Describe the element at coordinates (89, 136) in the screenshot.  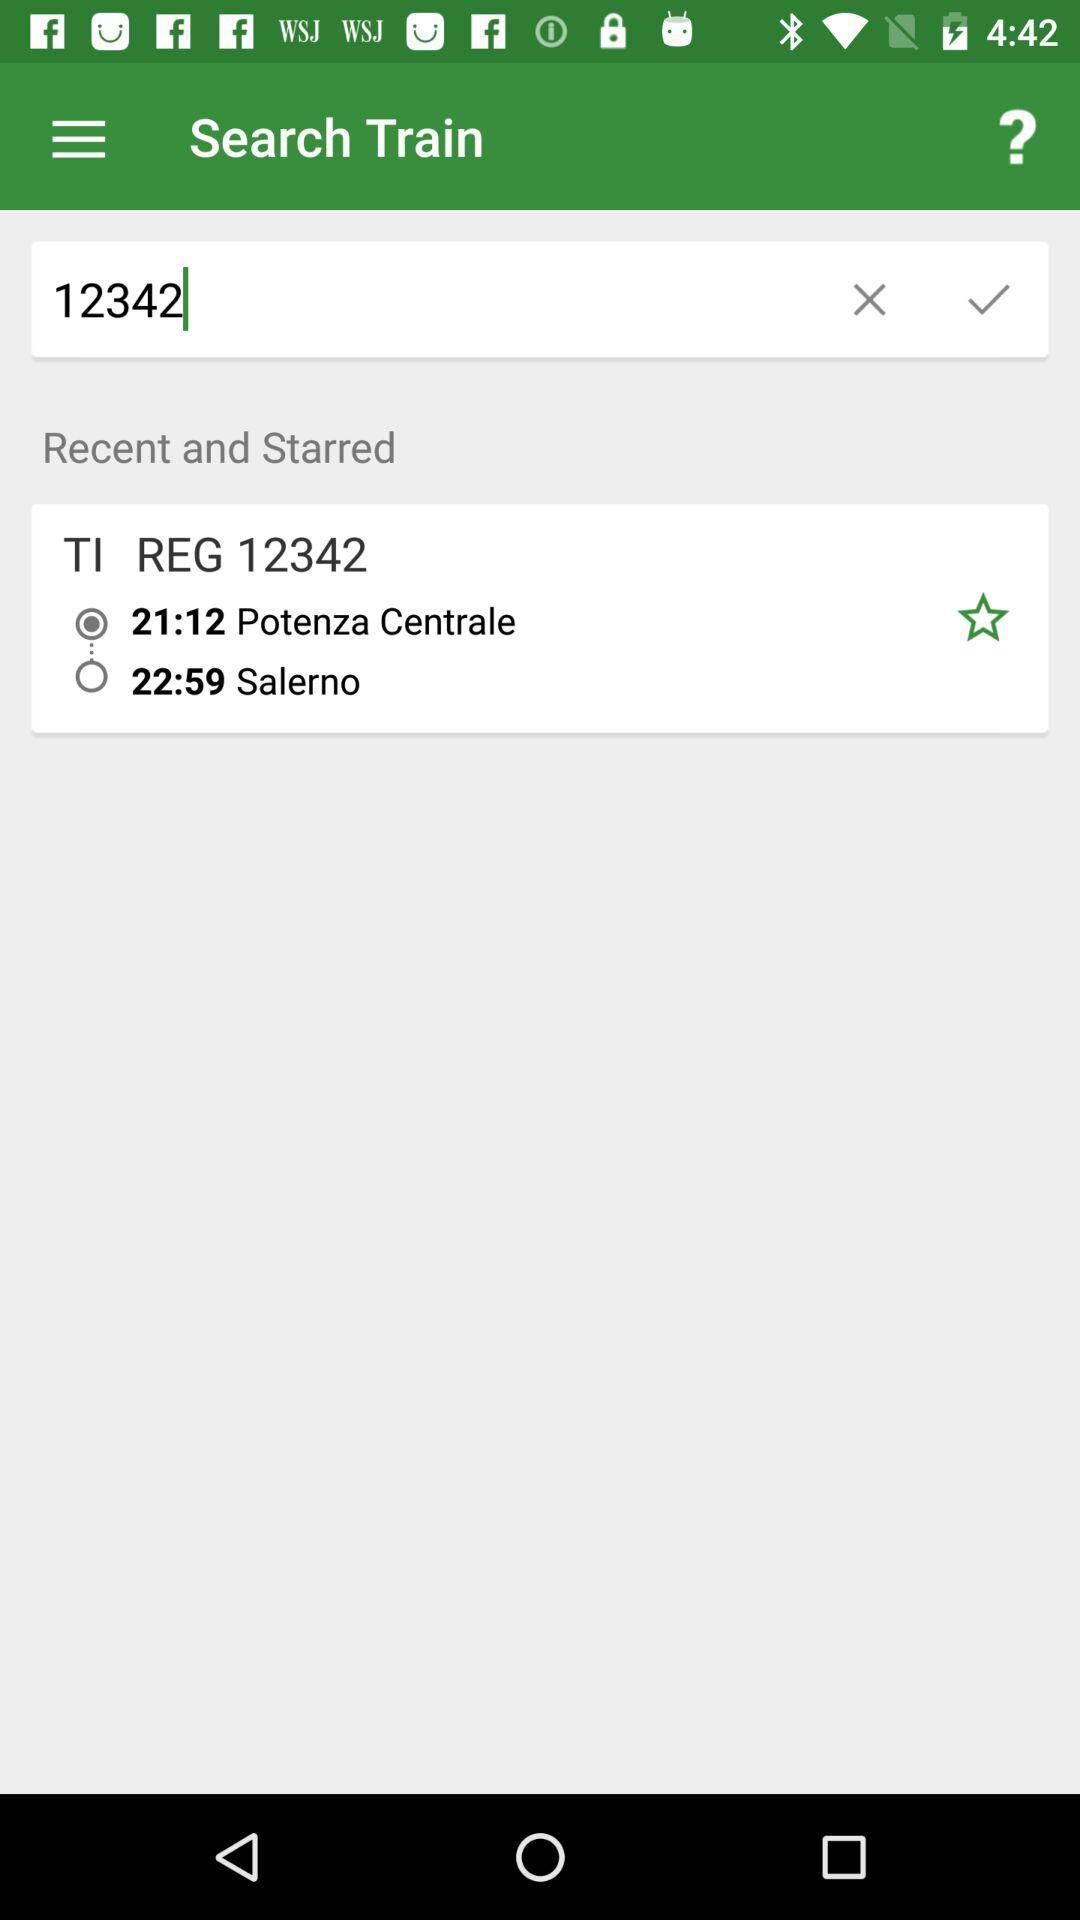
I see `click app to the left of search train` at that location.